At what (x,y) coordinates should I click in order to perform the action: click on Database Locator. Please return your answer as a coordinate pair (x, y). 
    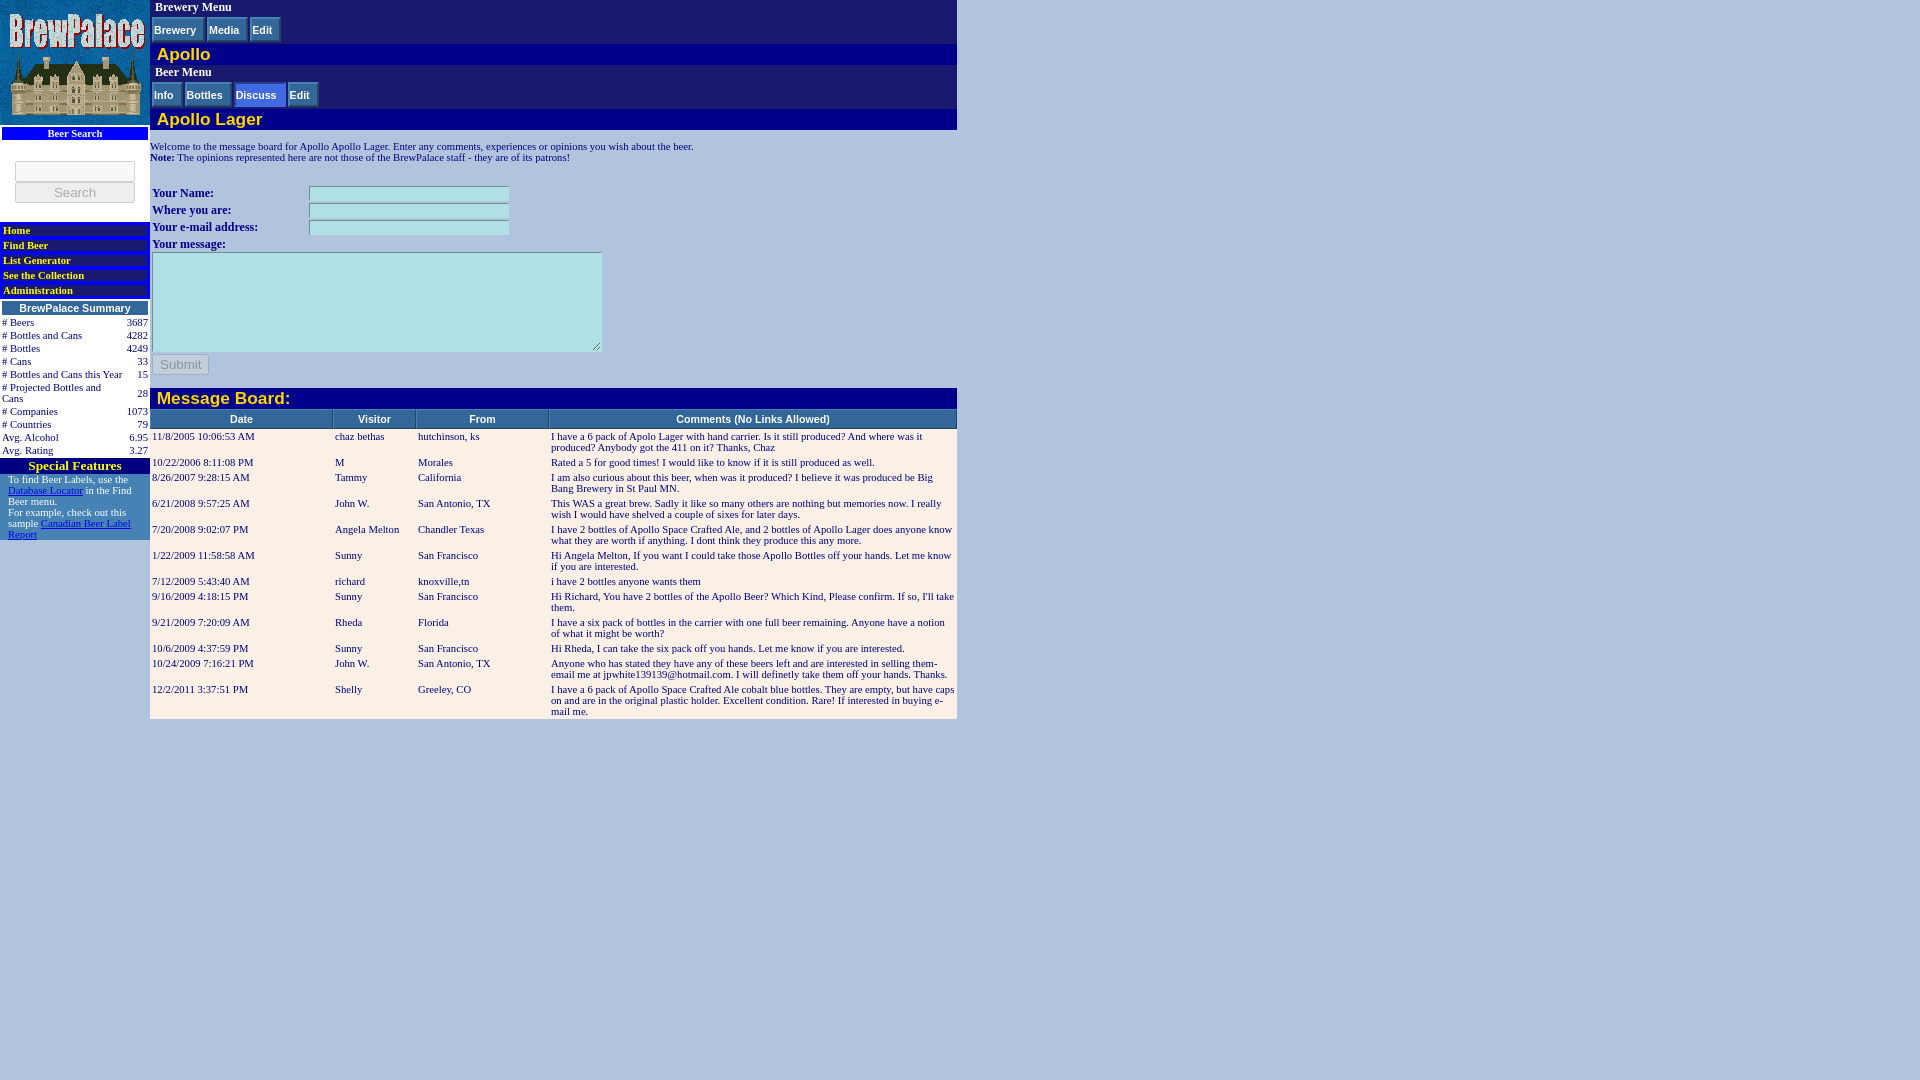
    Looking at the image, I should click on (44, 490).